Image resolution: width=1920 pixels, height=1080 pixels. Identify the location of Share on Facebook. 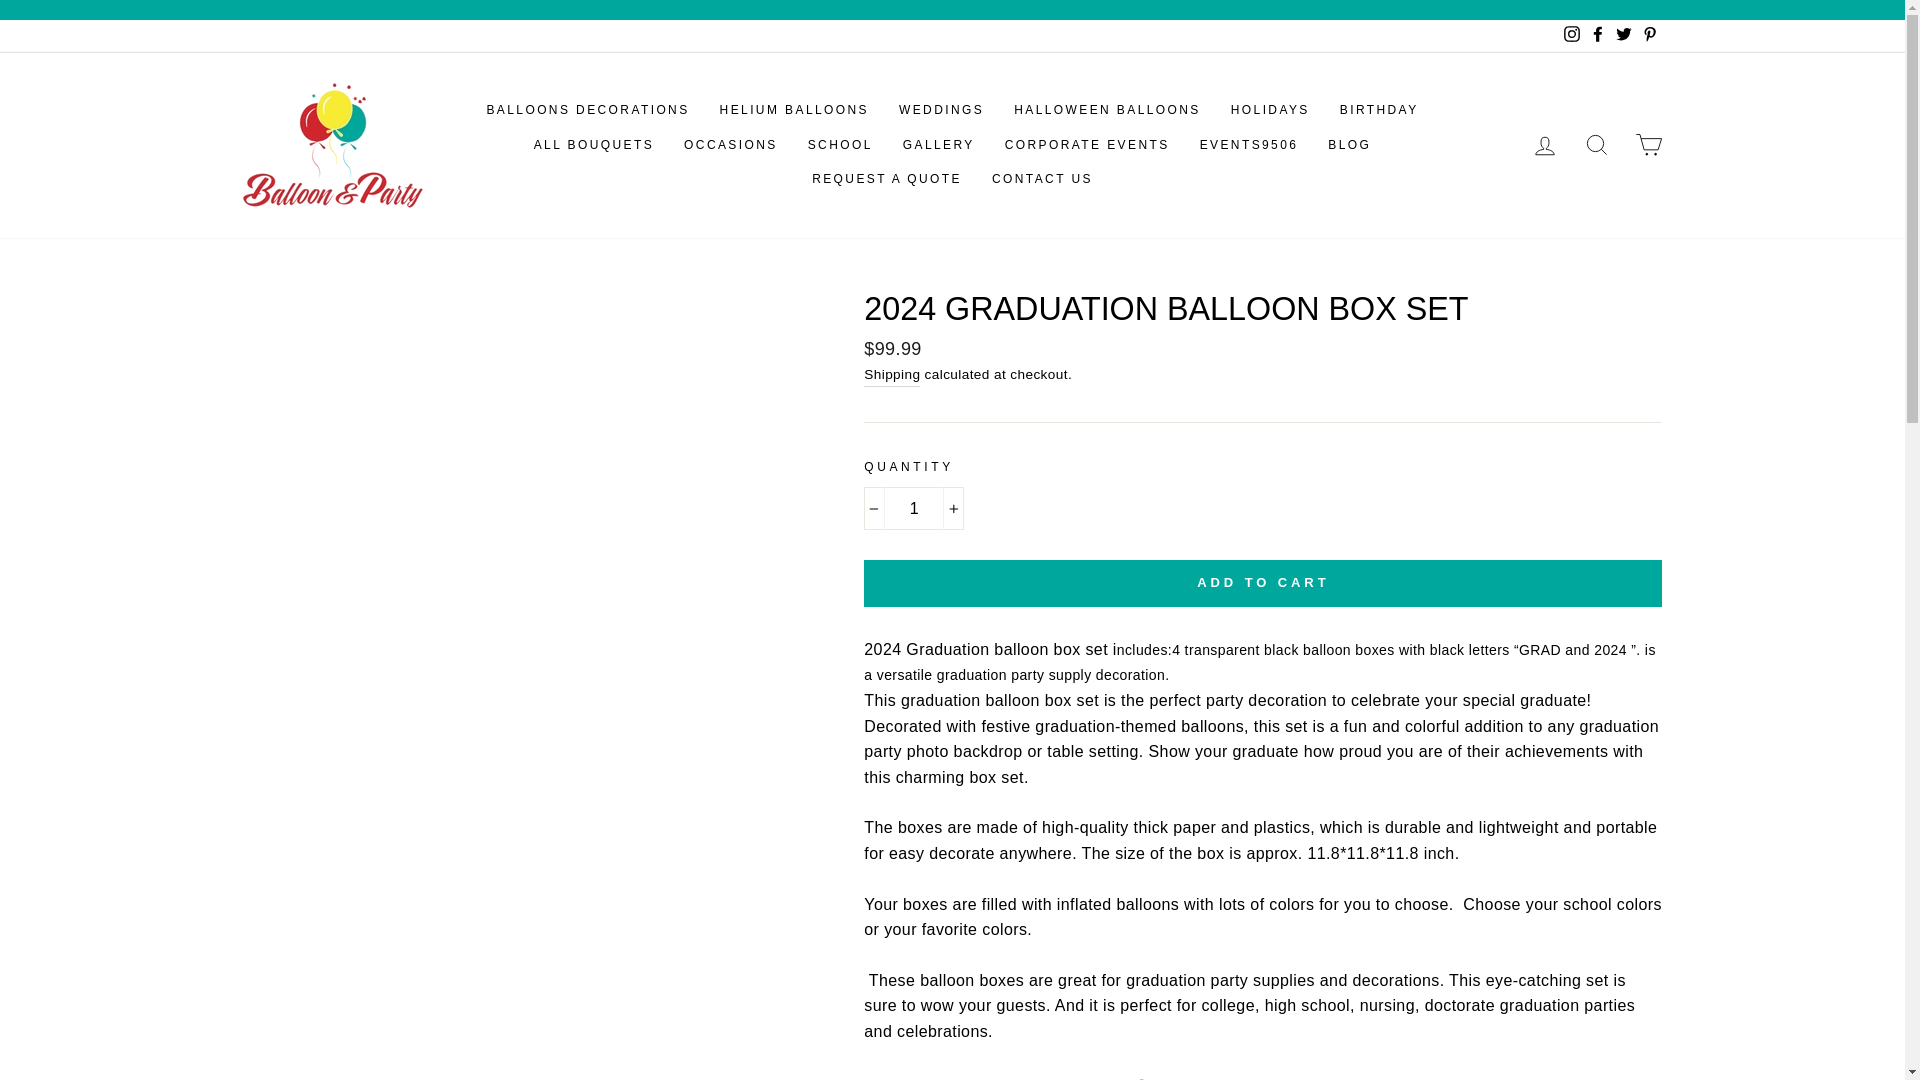
(1170, 1077).